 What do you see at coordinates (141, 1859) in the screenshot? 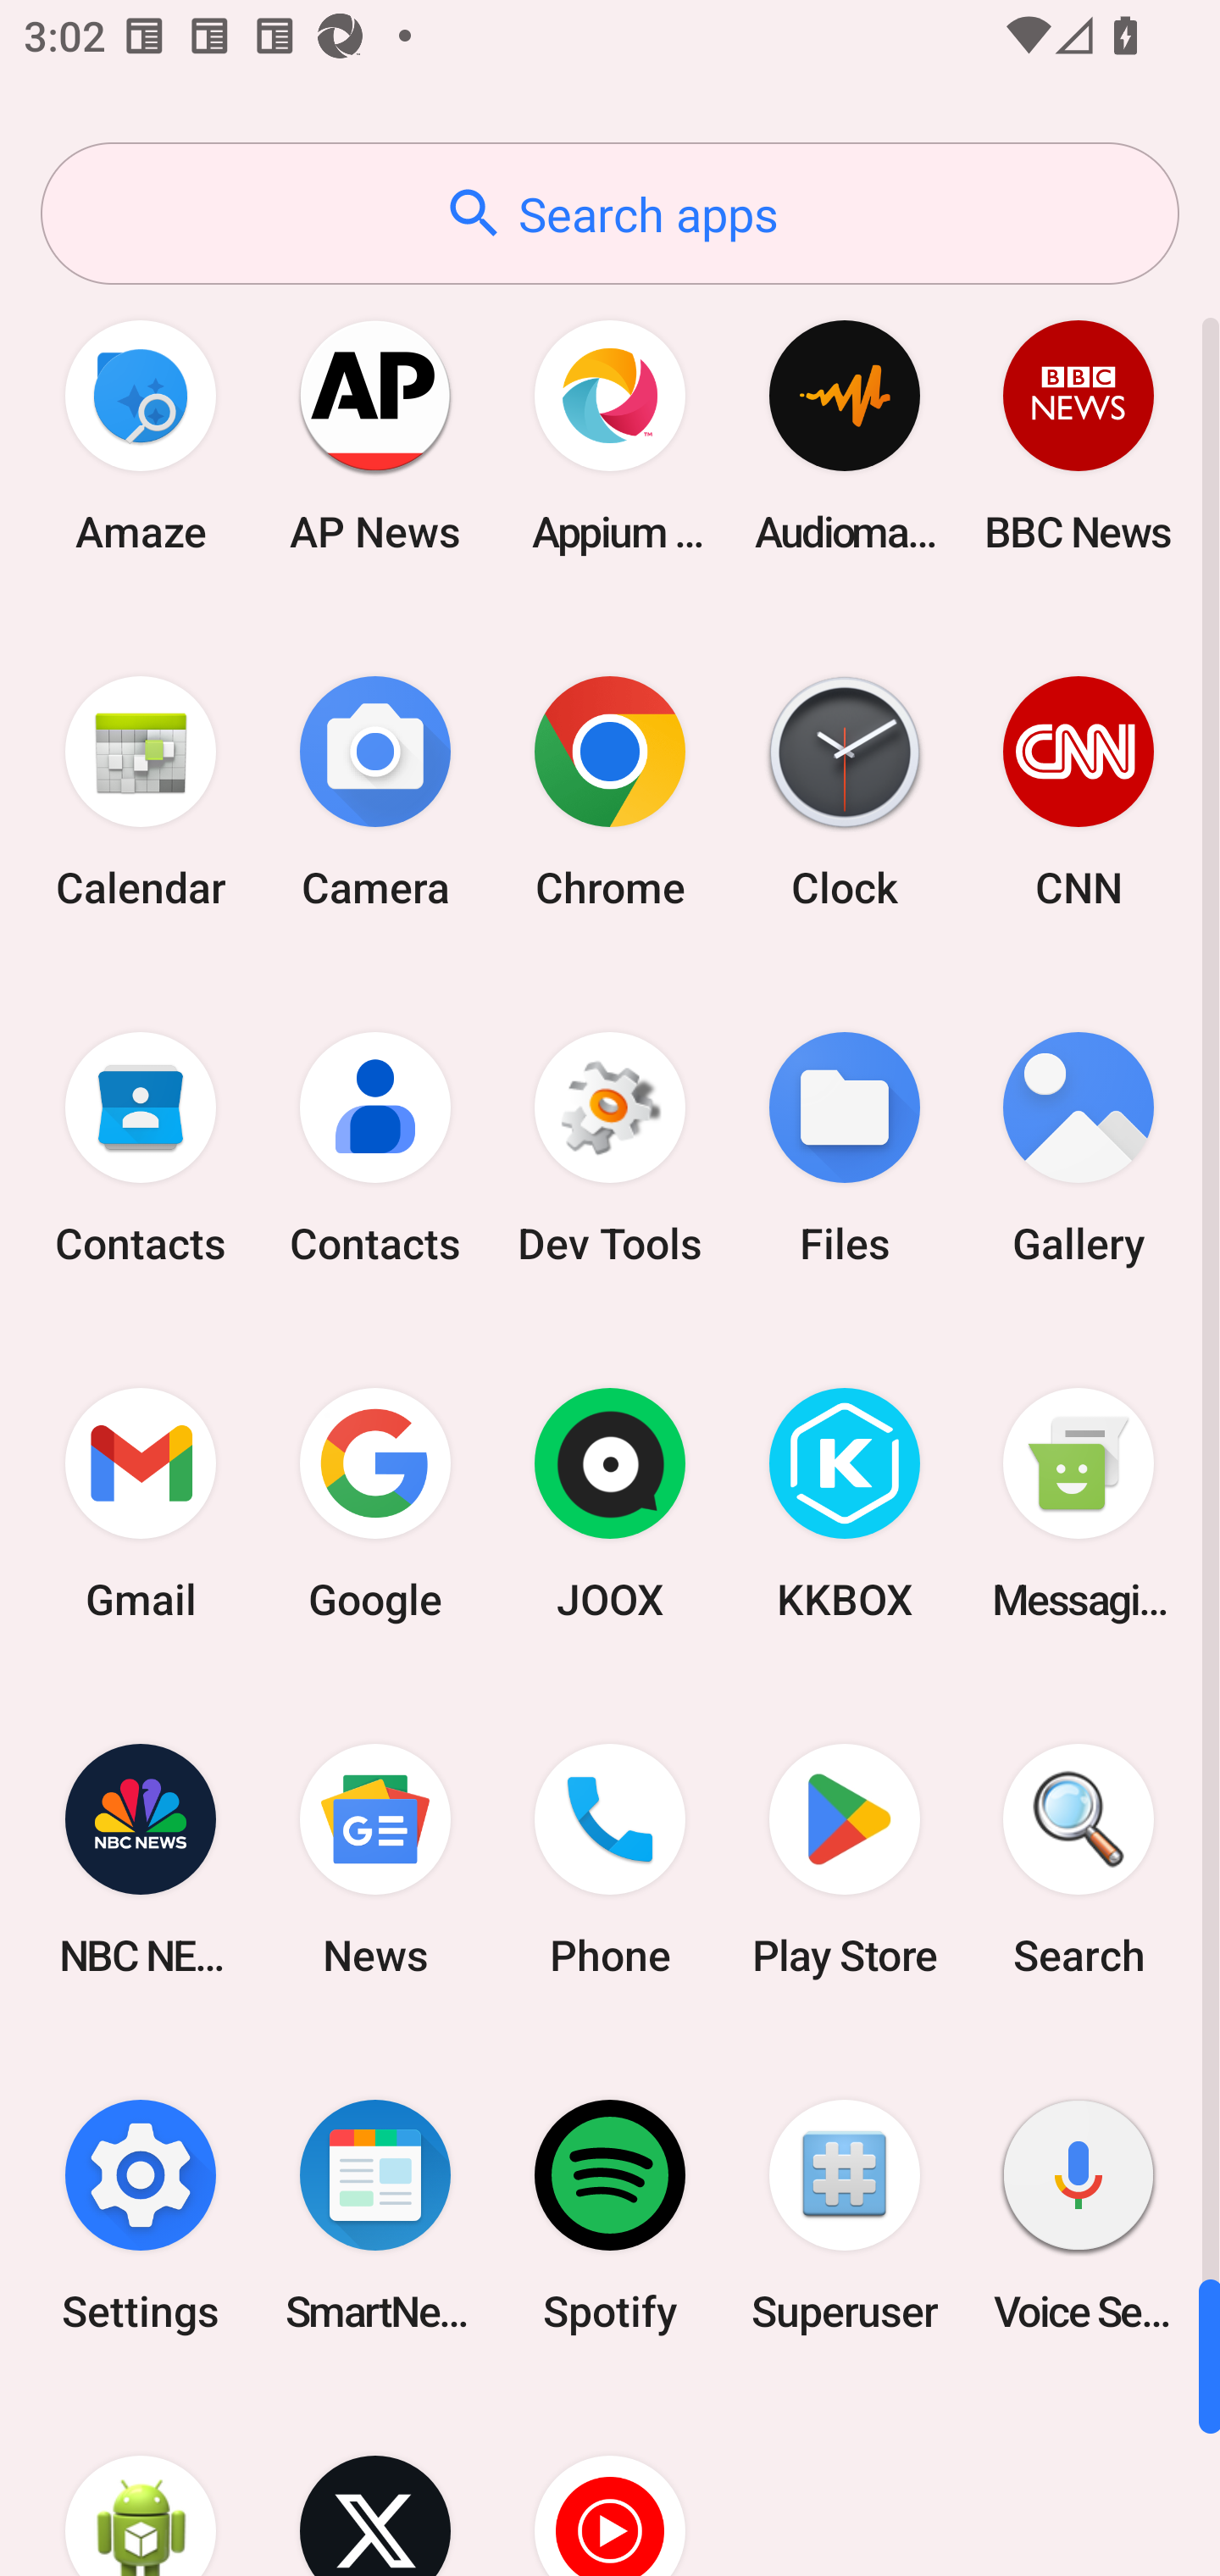
I see `NBC NEWS` at bounding box center [141, 1859].